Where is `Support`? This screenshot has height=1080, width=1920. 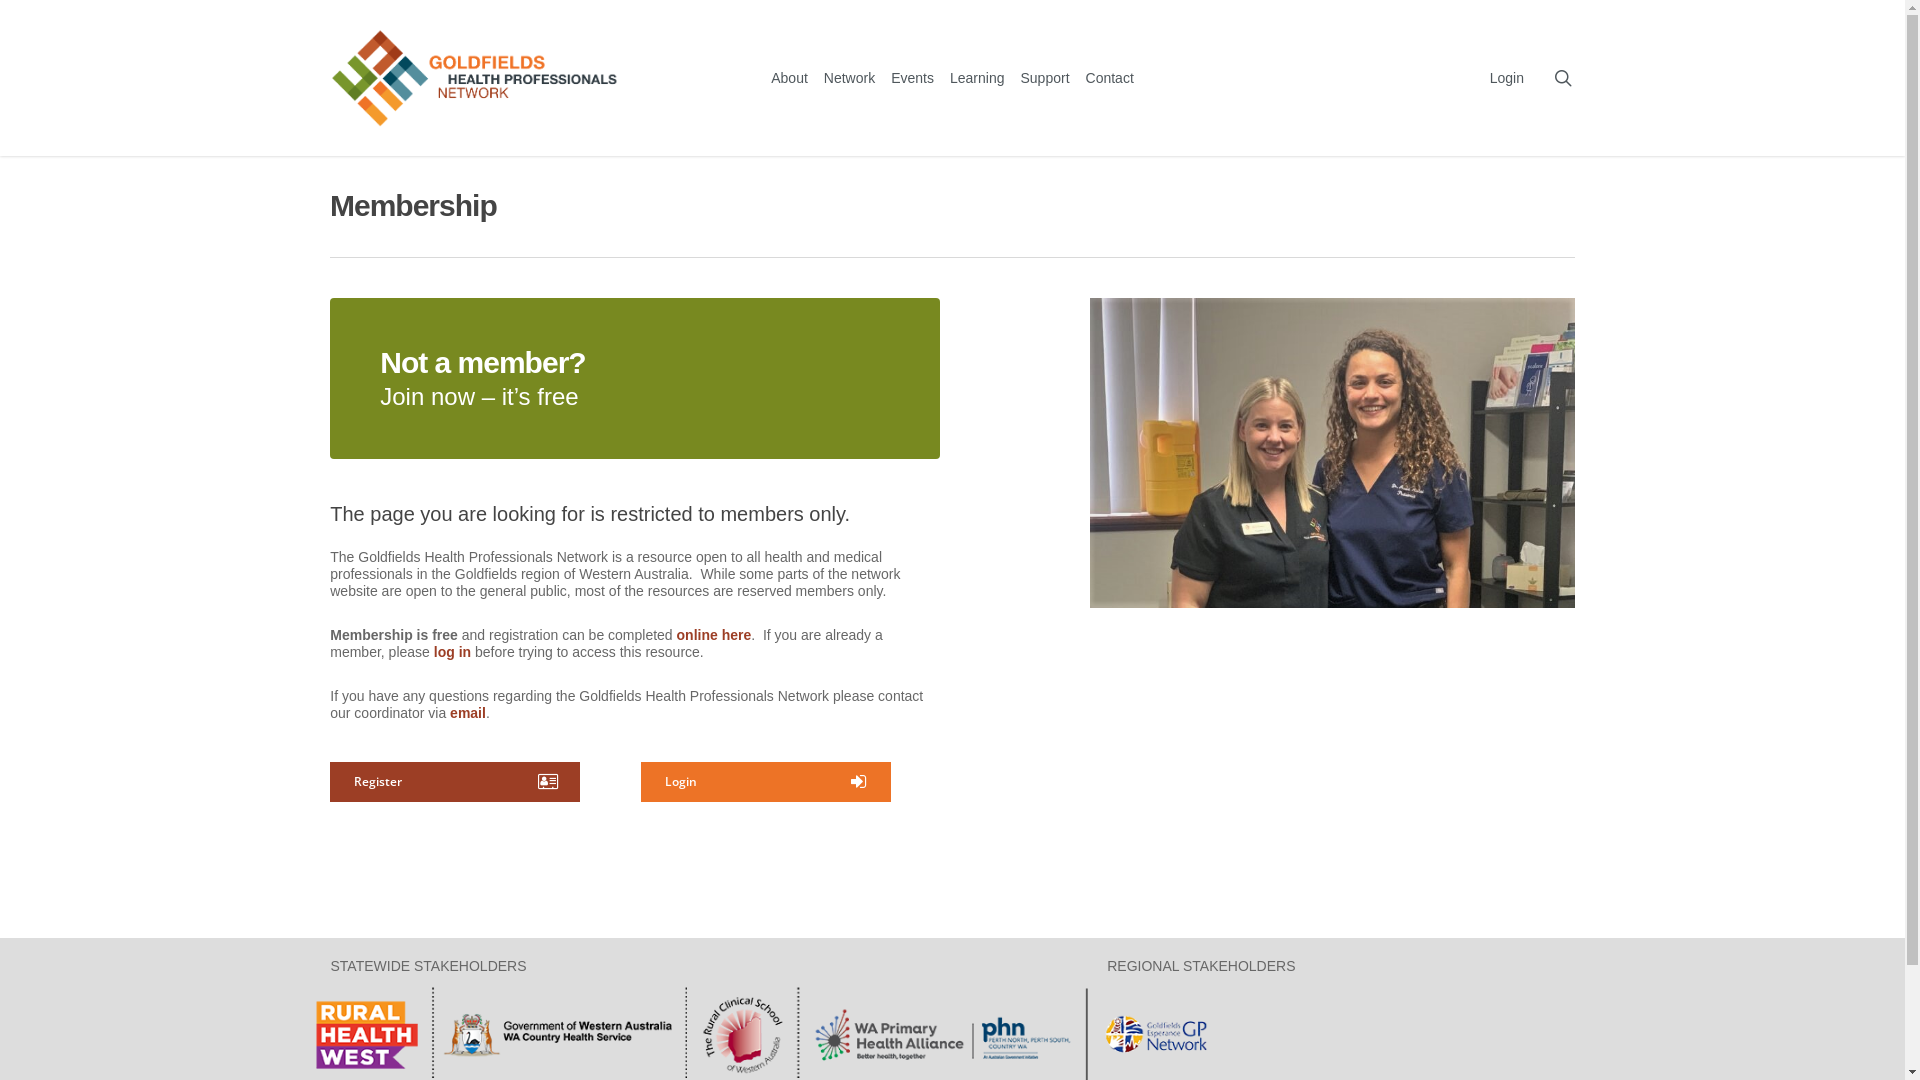
Support is located at coordinates (1044, 78).